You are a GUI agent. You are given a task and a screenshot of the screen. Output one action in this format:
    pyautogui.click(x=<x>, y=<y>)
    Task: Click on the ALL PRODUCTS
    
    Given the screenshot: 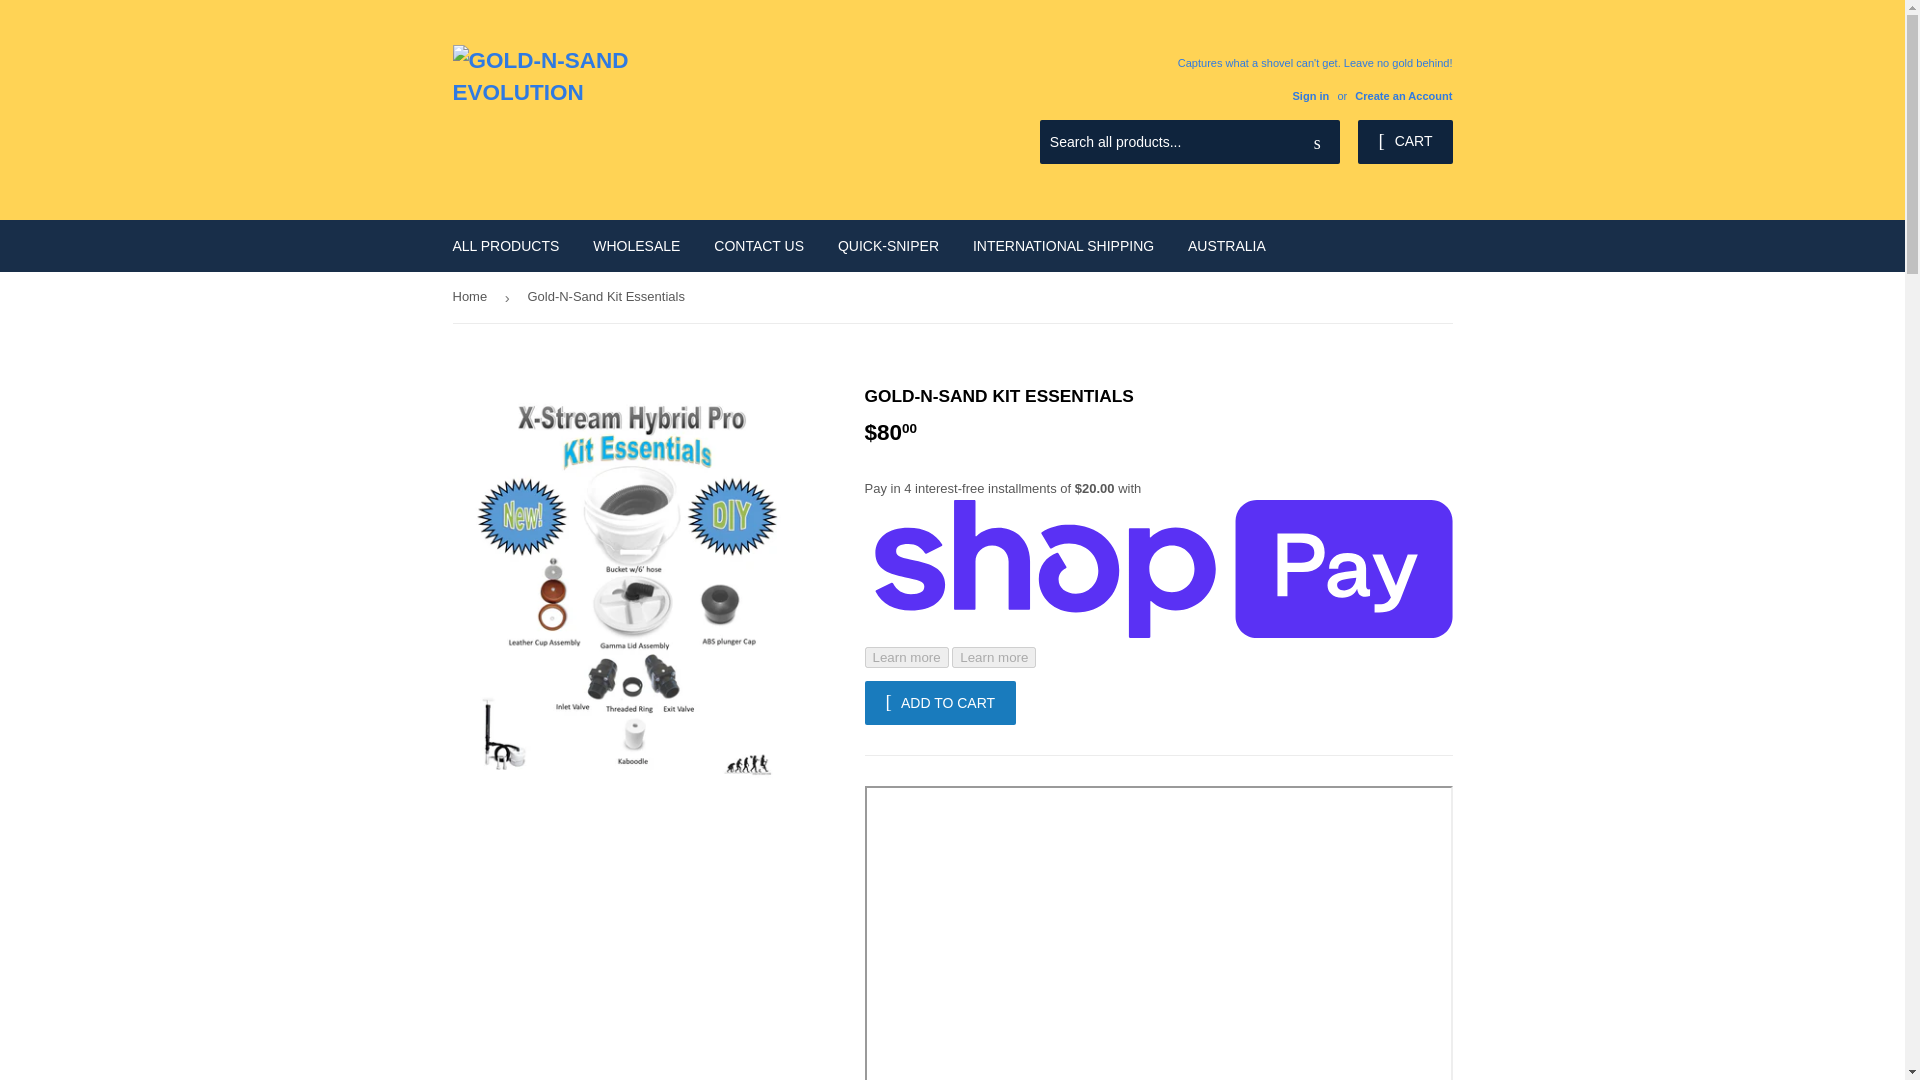 What is the action you would take?
    pyautogui.click(x=506, y=246)
    